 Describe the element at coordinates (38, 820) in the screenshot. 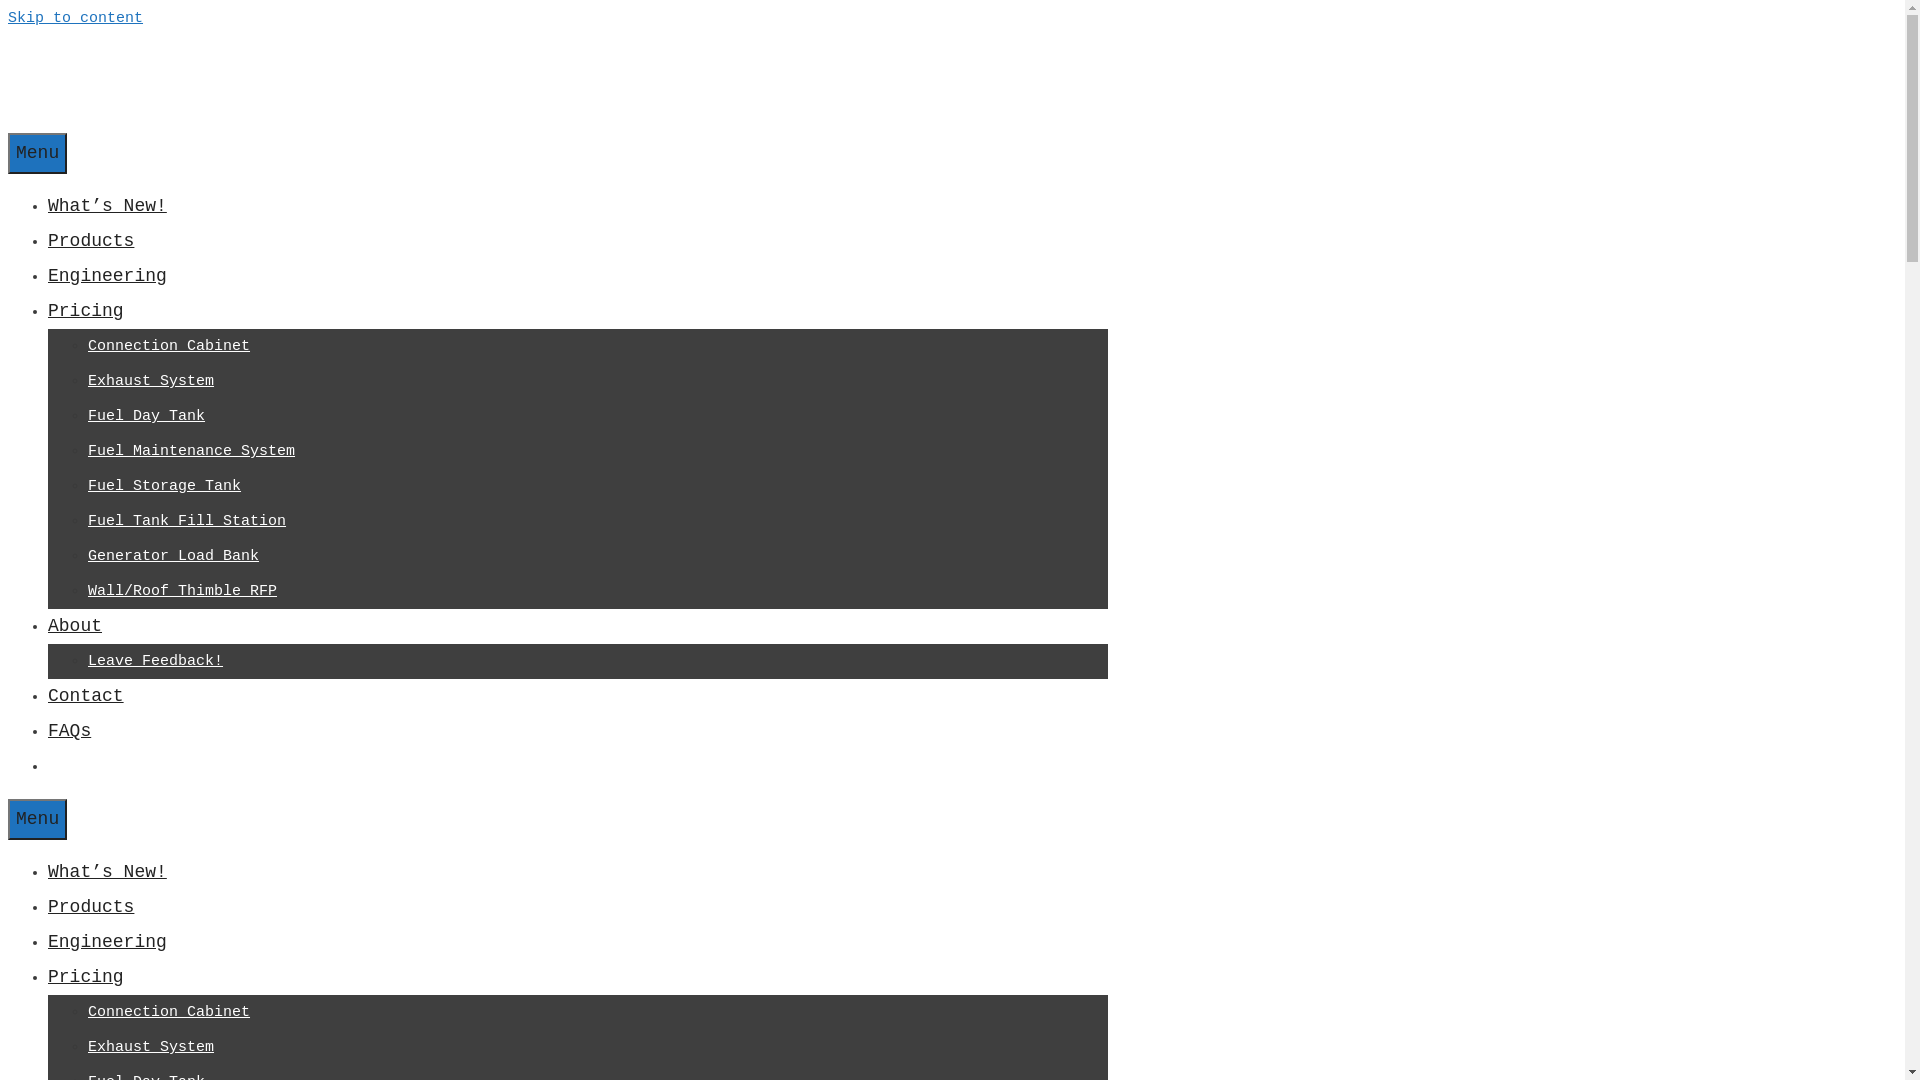

I see `Menu` at that location.